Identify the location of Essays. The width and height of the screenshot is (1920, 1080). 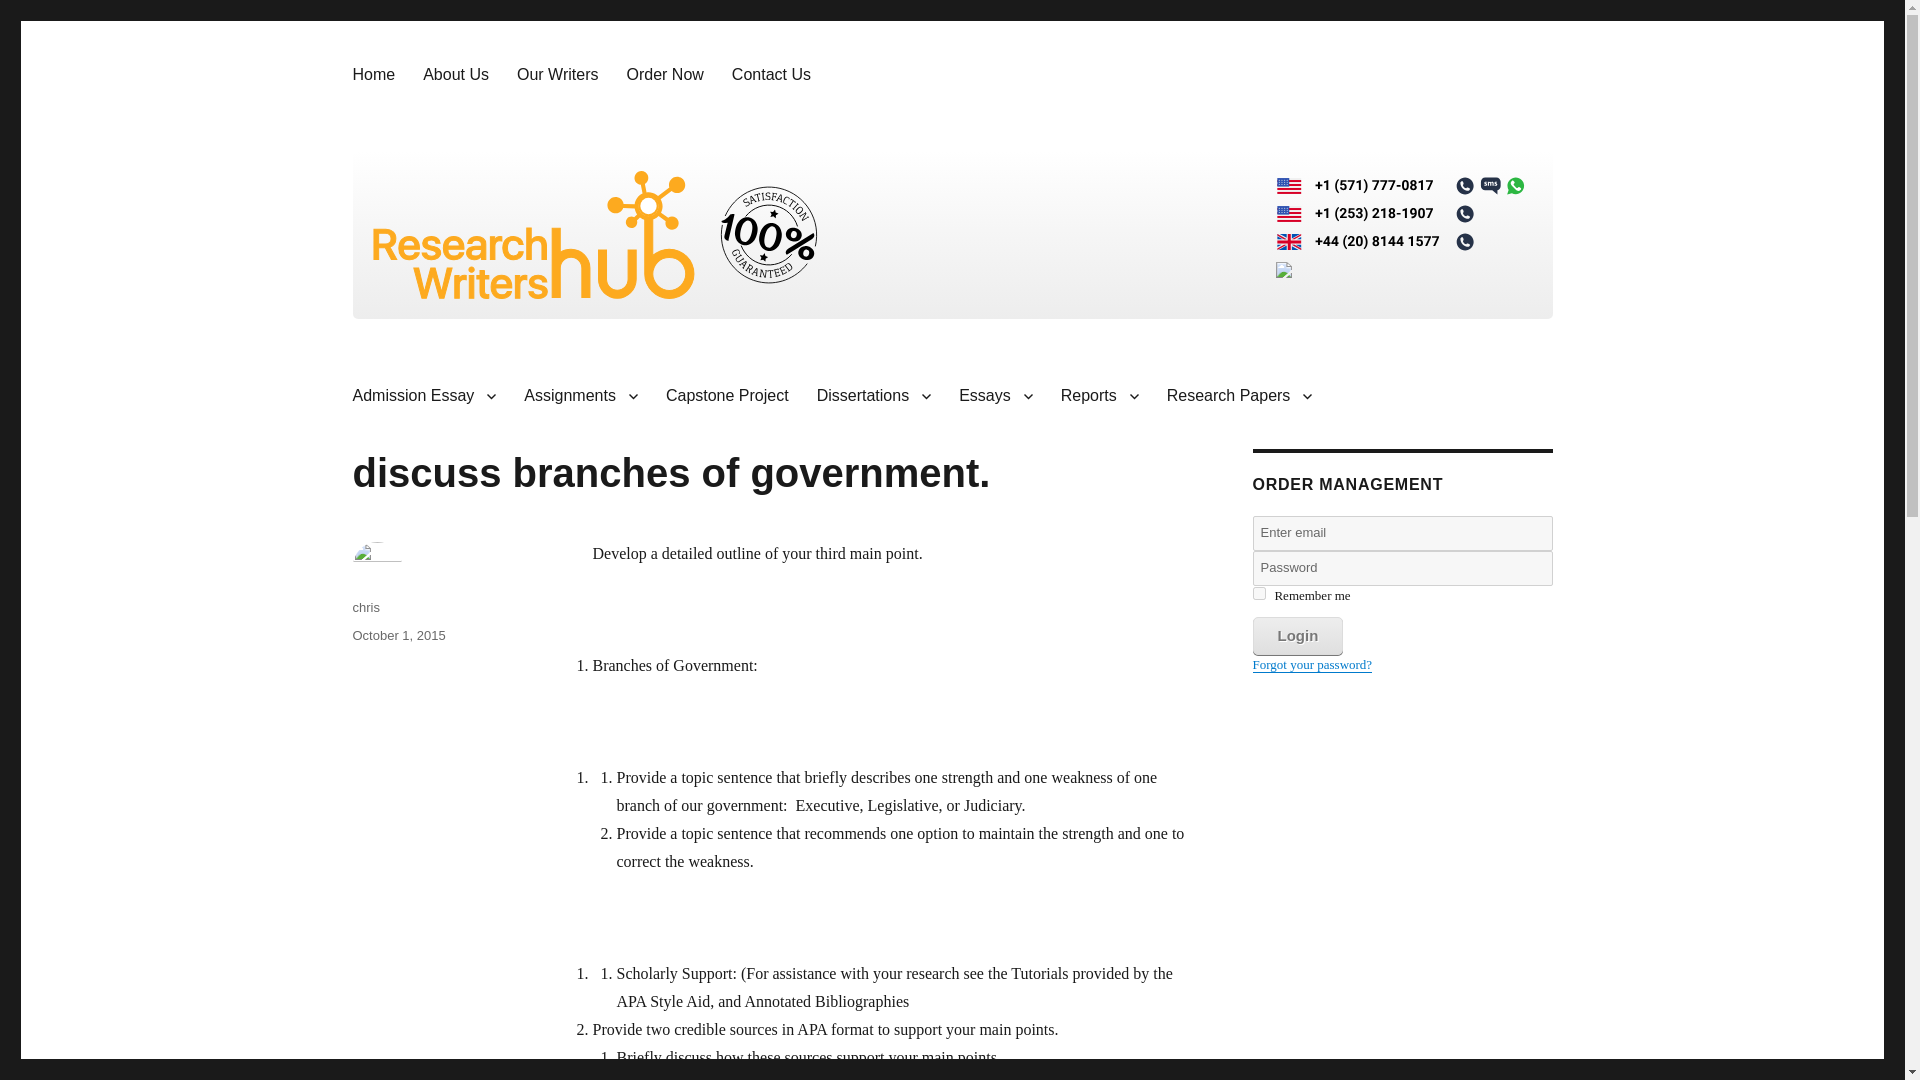
(995, 395).